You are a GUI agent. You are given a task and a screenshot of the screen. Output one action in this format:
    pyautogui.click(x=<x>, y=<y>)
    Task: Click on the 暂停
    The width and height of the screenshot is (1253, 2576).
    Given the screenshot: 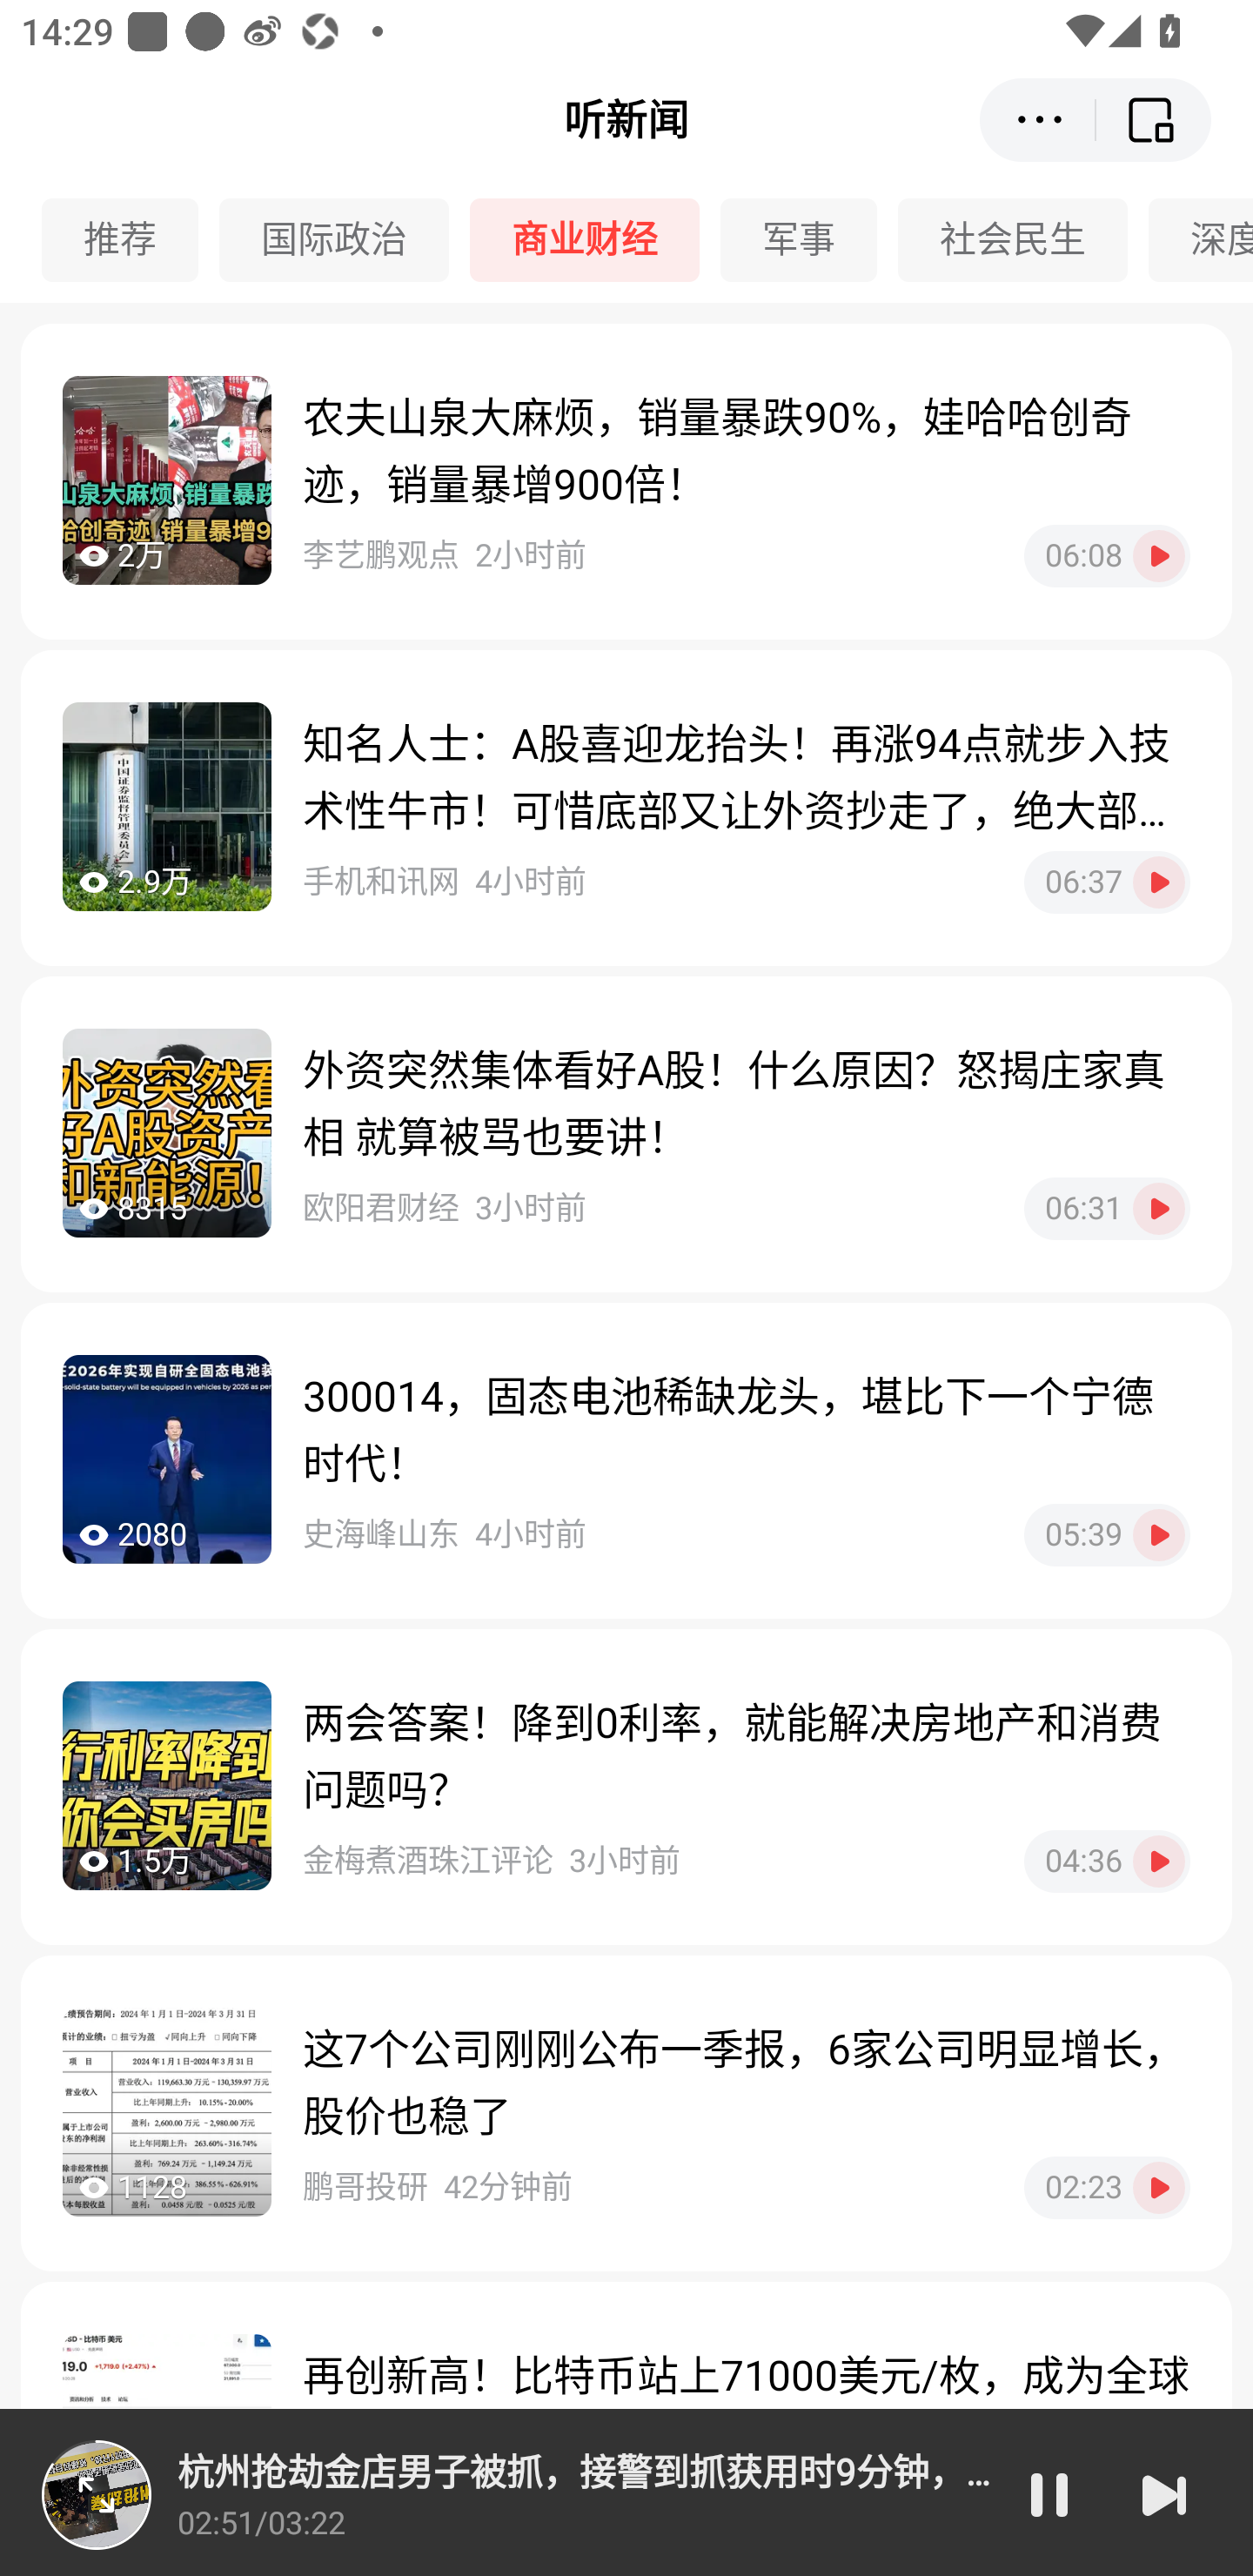 What is the action you would take?
    pyautogui.click(x=1049, y=2494)
    